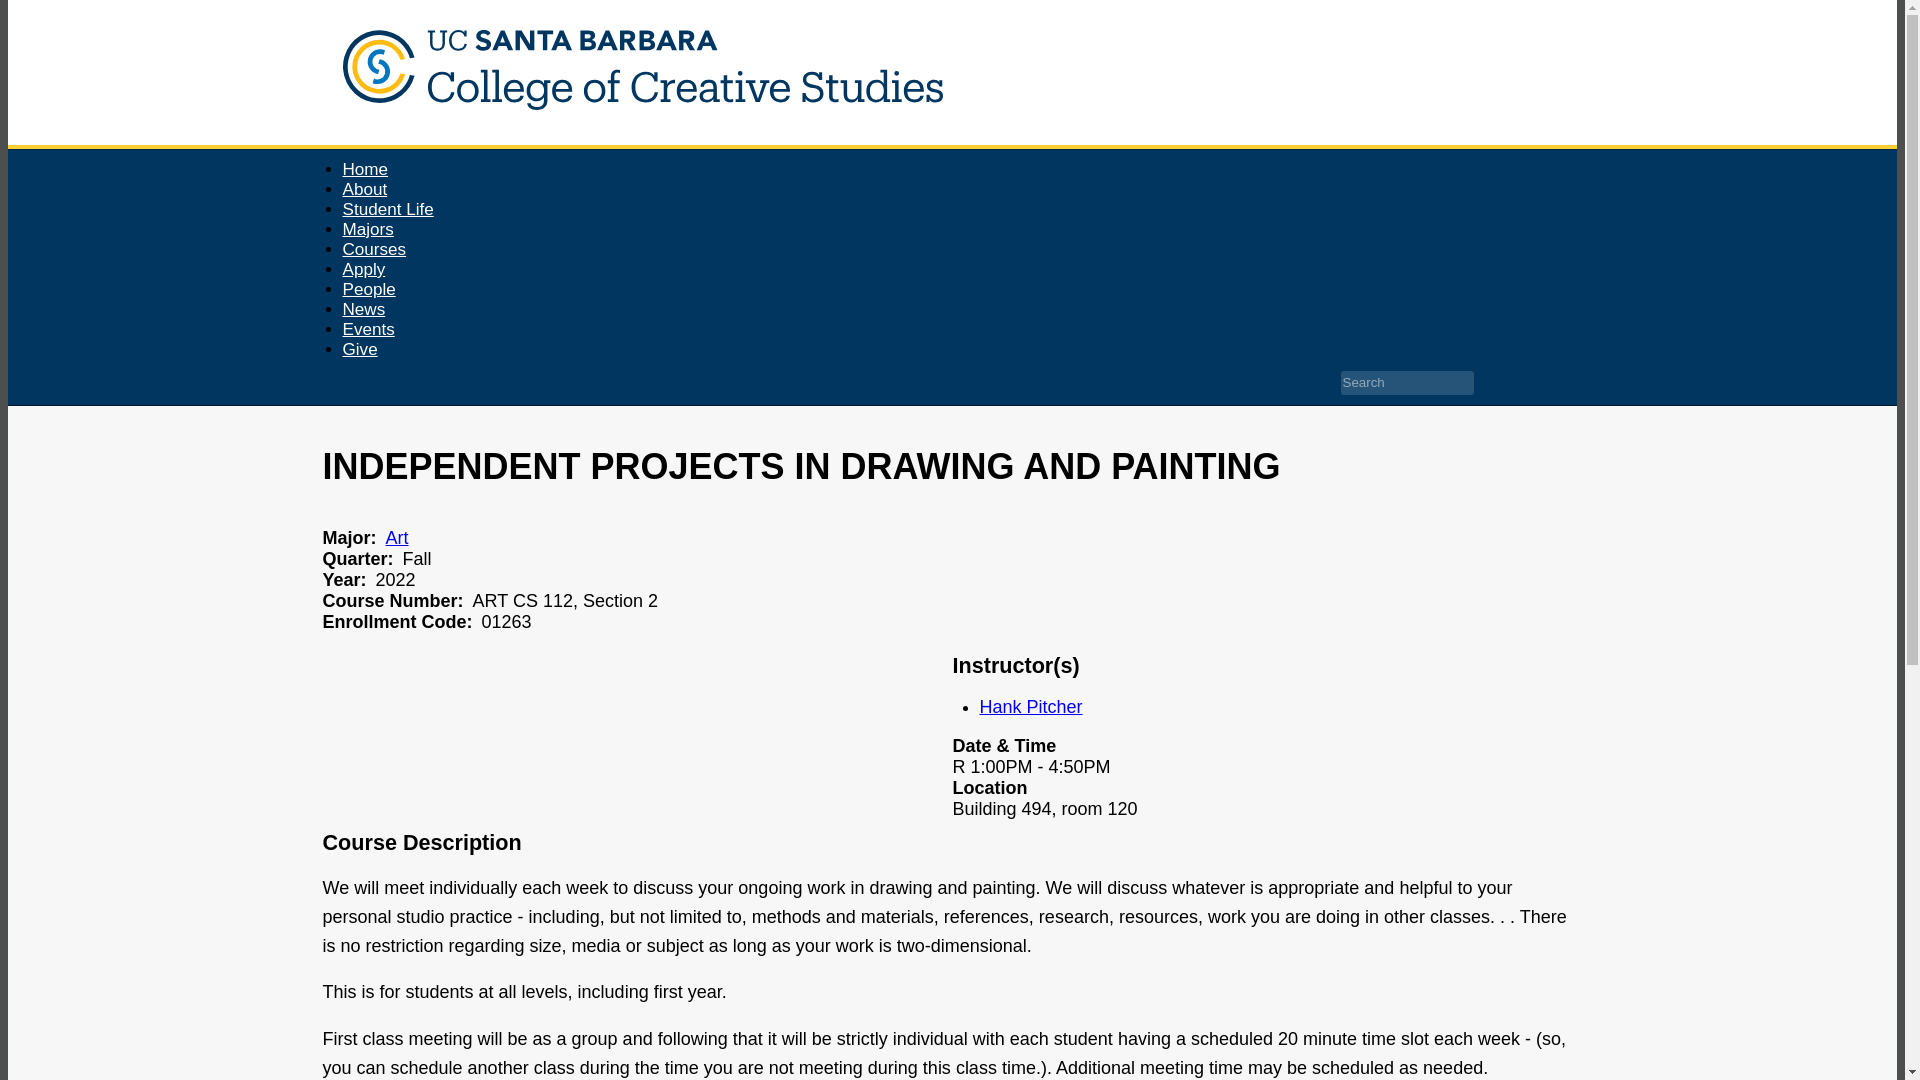 The width and height of the screenshot is (1920, 1080). Describe the element at coordinates (364, 189) in the screenshot. I see `About` at that location.